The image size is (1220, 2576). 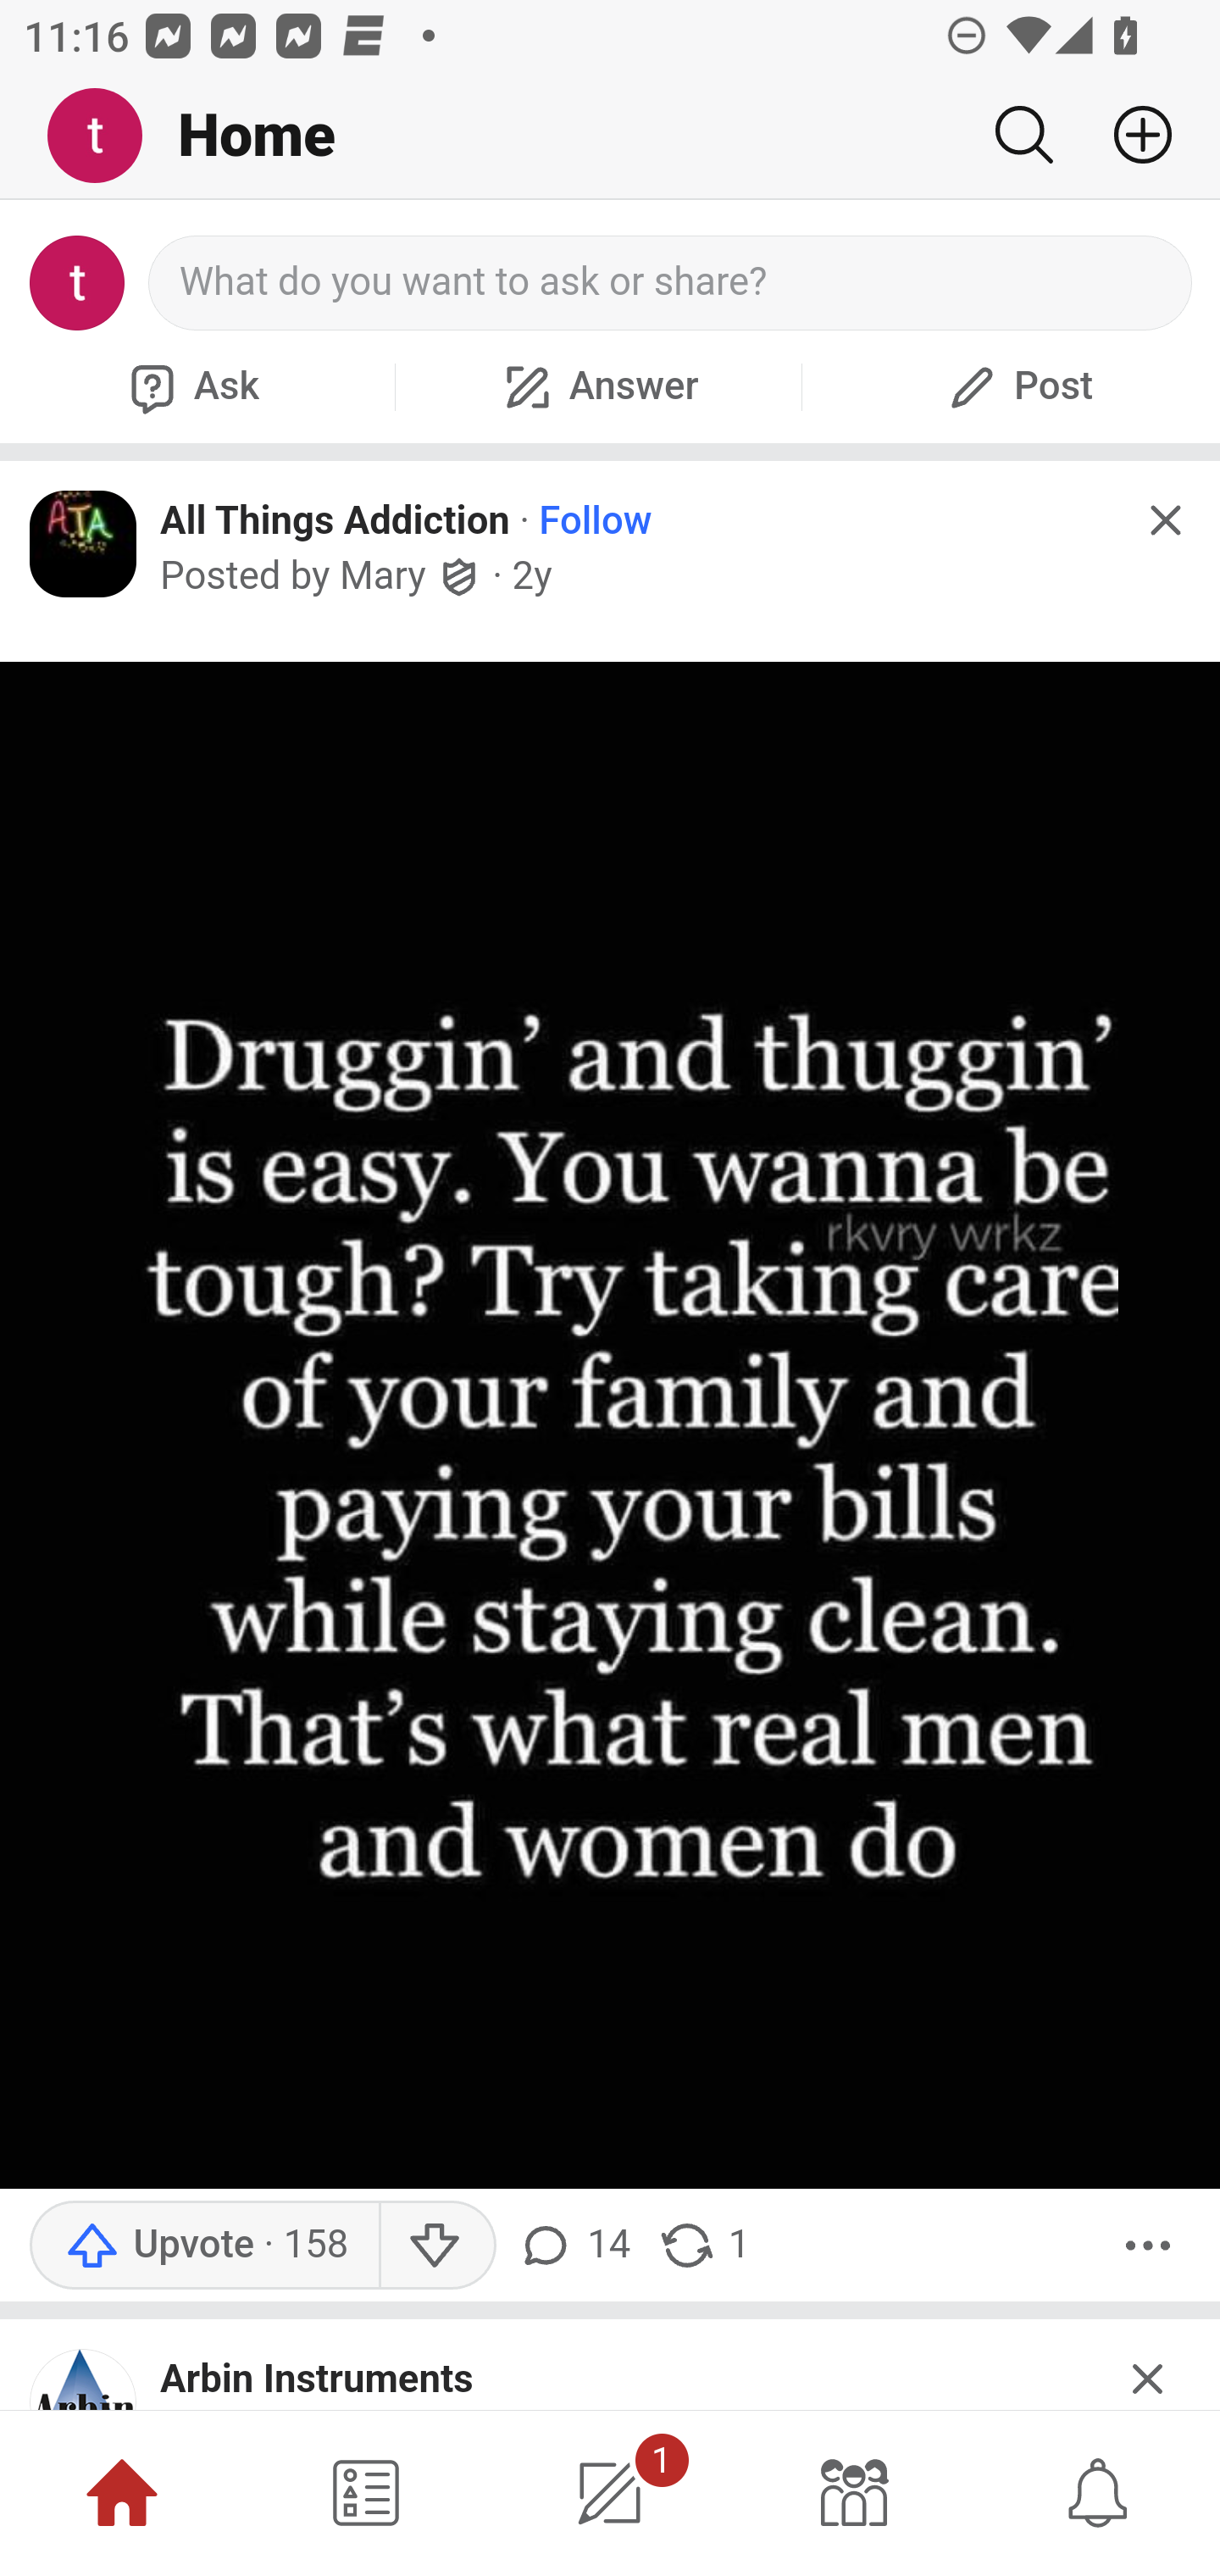 I want to click on Add, so click(x=1130, y=135).